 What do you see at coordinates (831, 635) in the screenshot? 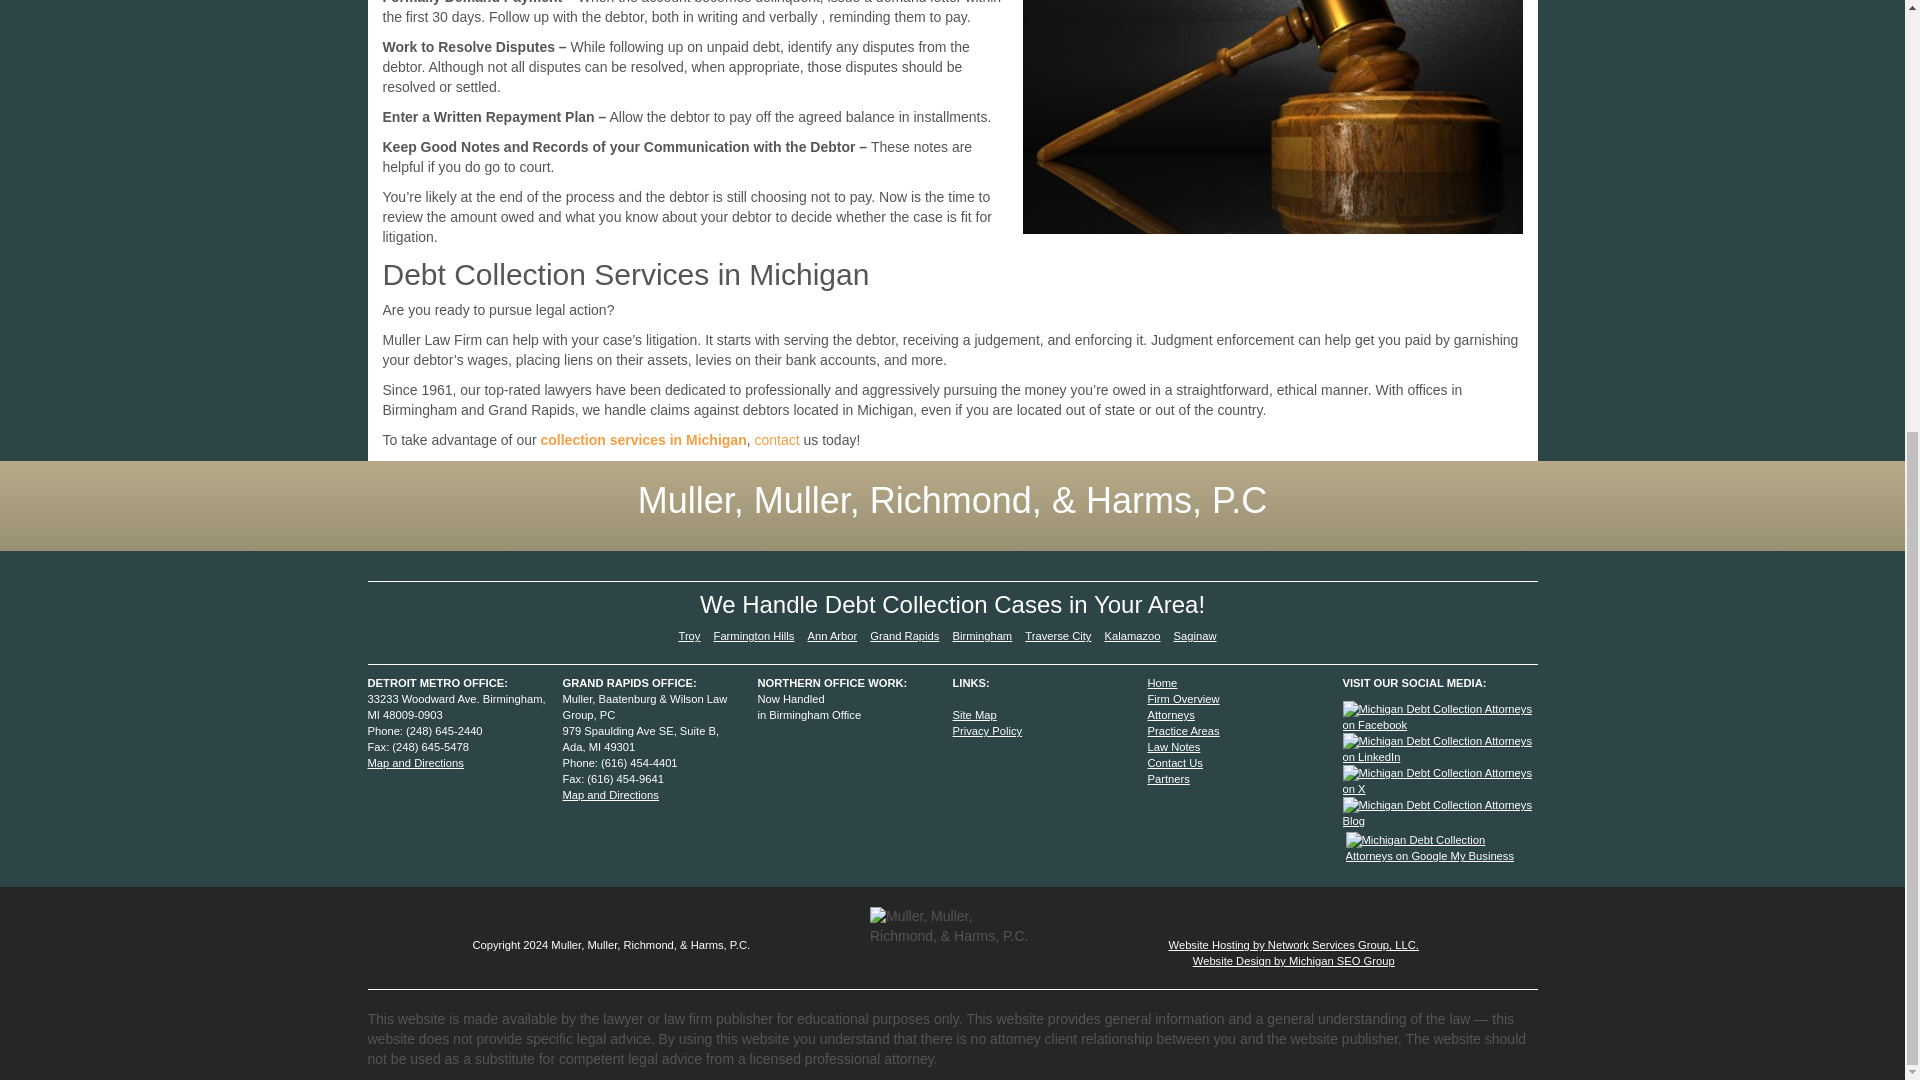
I see `Ann Arbor` at bounding box center [831, 635].